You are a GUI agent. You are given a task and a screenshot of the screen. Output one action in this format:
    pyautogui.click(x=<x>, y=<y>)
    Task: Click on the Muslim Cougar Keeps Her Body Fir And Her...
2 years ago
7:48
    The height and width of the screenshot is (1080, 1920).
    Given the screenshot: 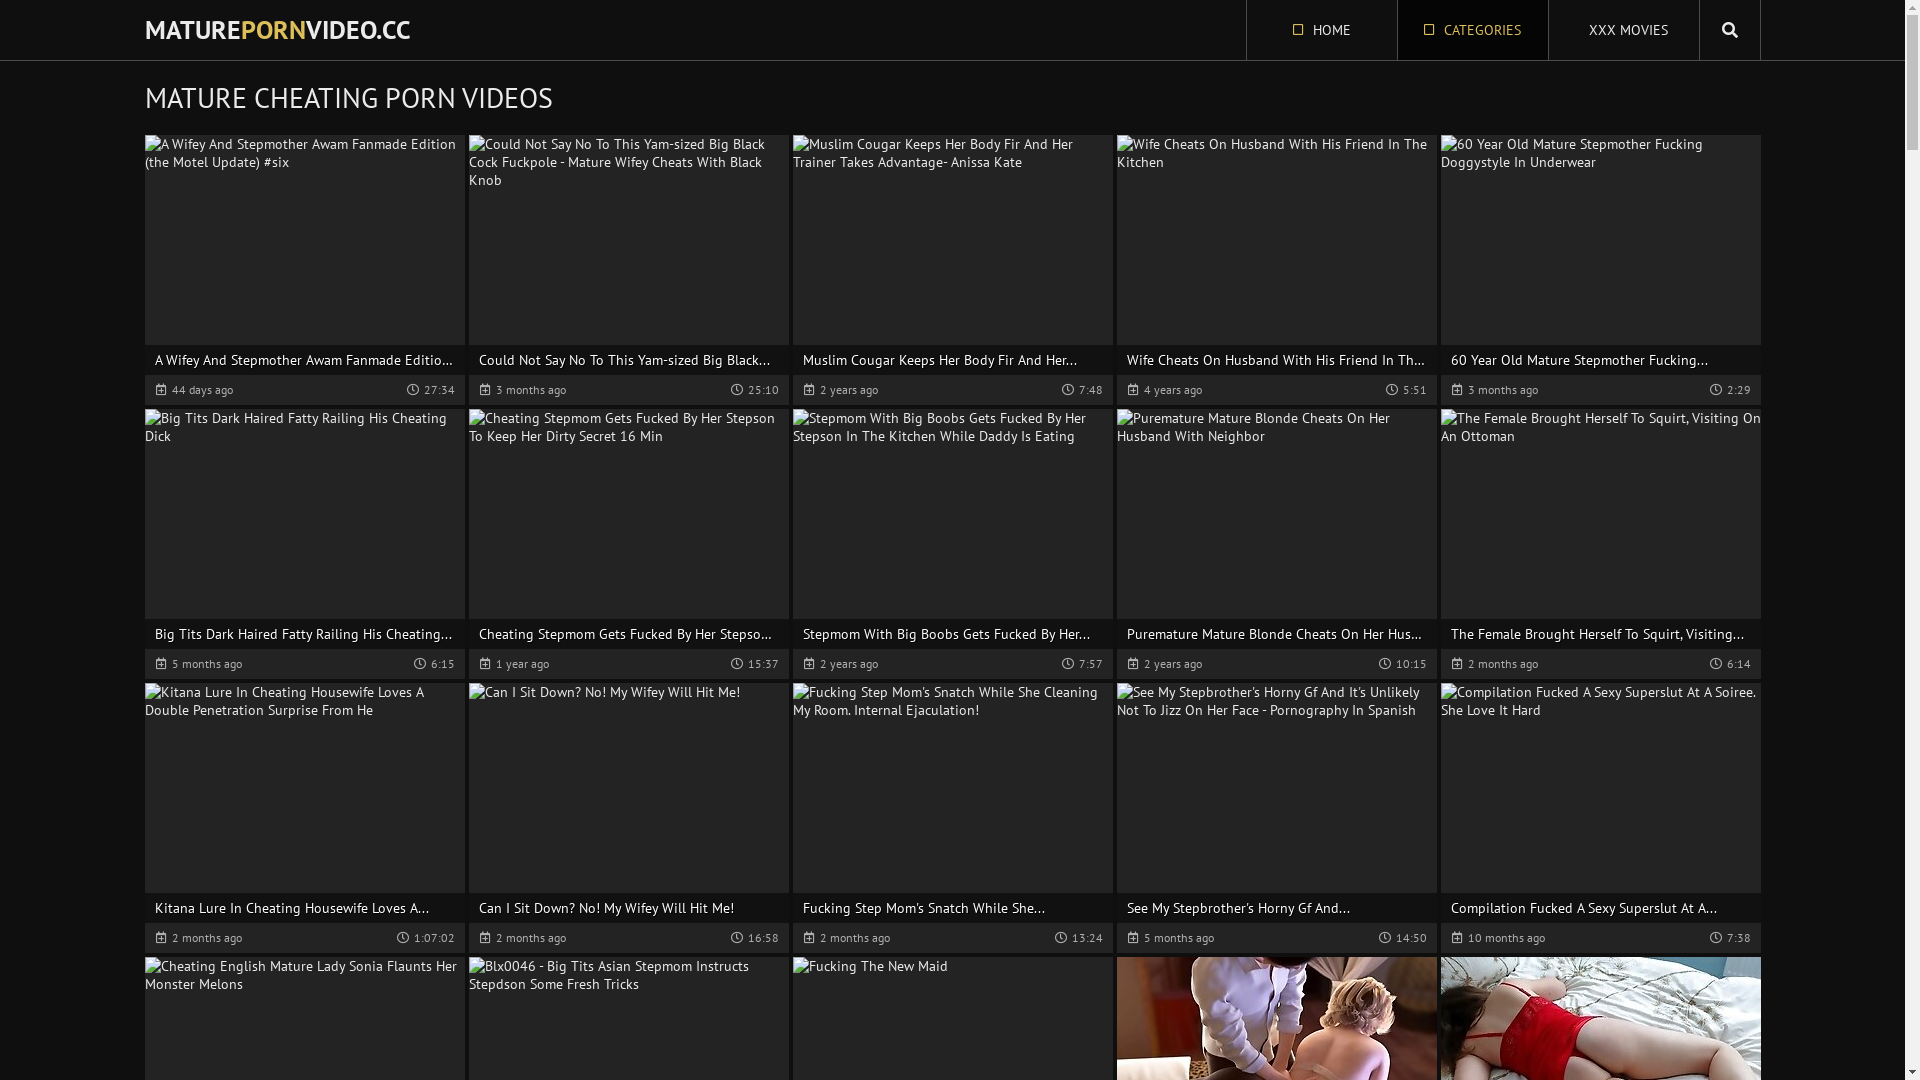 What is the action you would take?
    pyautogui.click(x=952, y=270)
    